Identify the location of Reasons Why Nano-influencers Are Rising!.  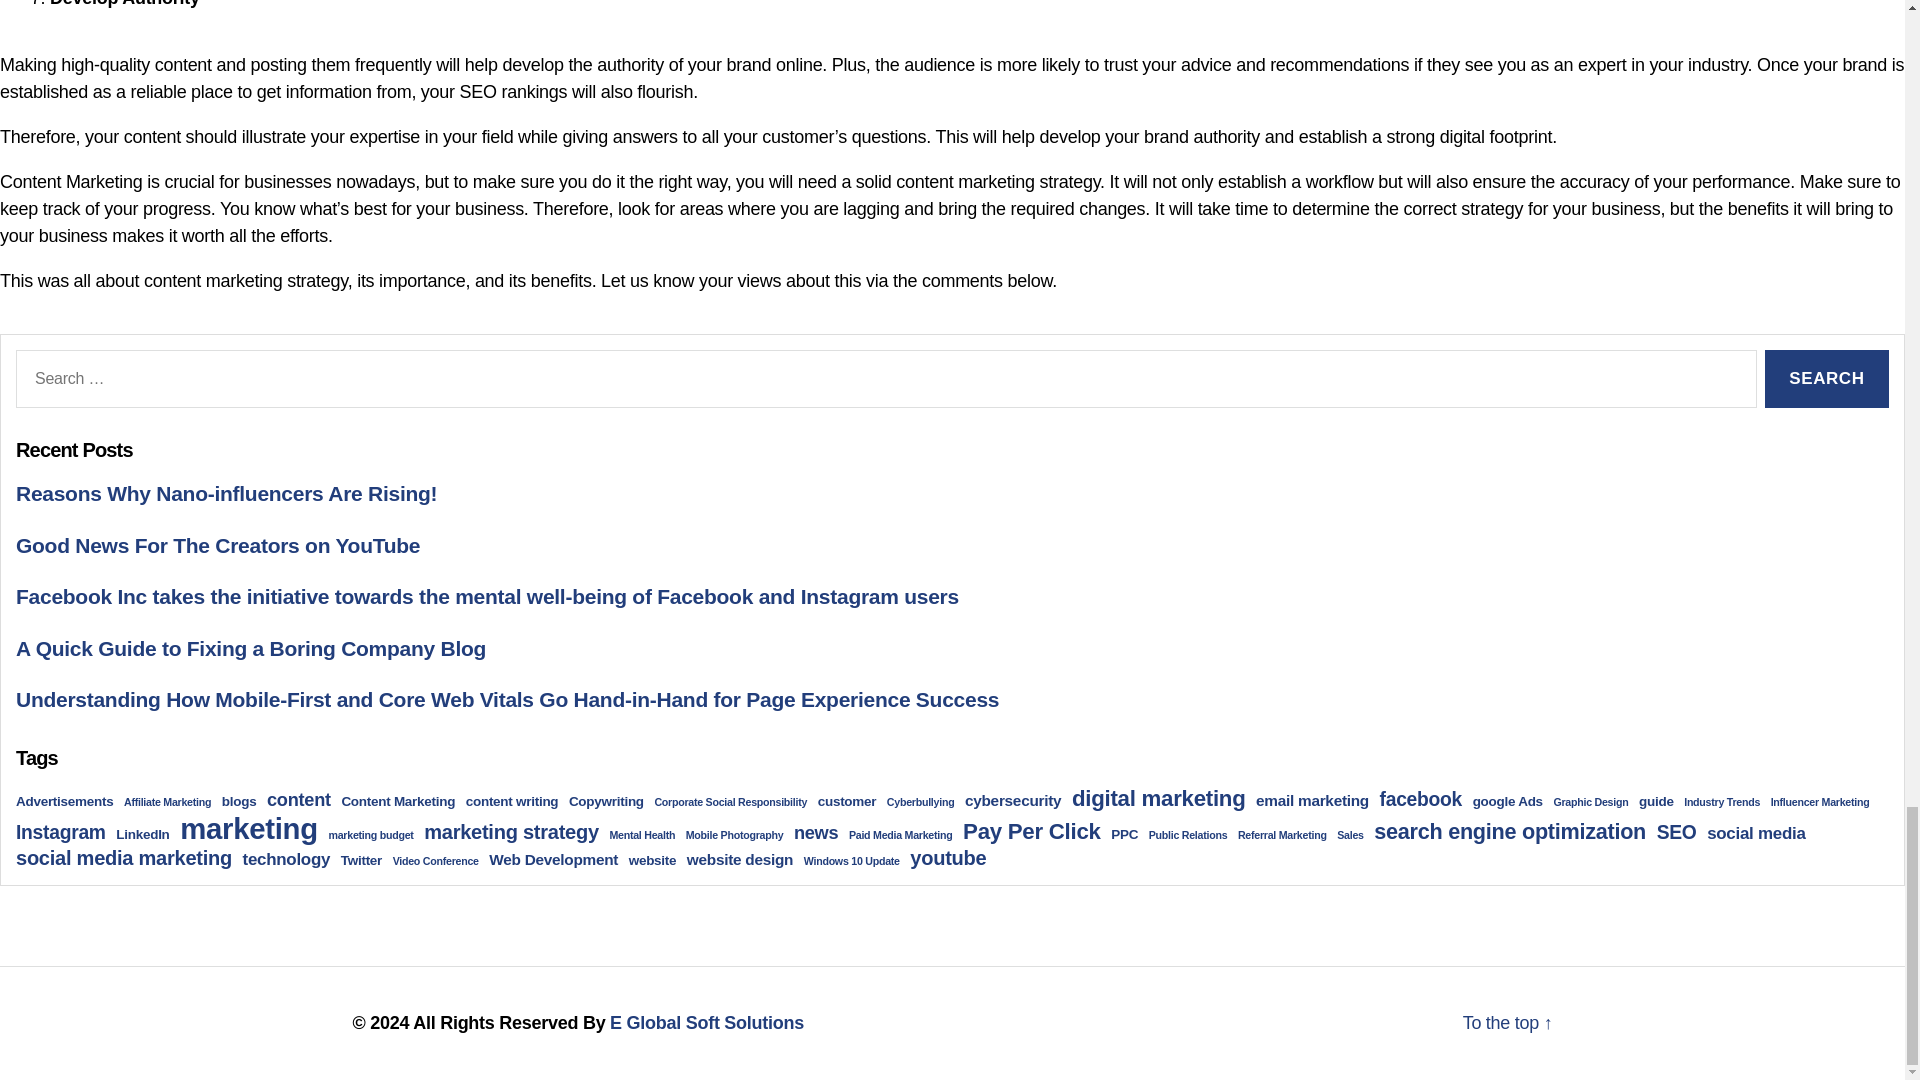
(226, 493).